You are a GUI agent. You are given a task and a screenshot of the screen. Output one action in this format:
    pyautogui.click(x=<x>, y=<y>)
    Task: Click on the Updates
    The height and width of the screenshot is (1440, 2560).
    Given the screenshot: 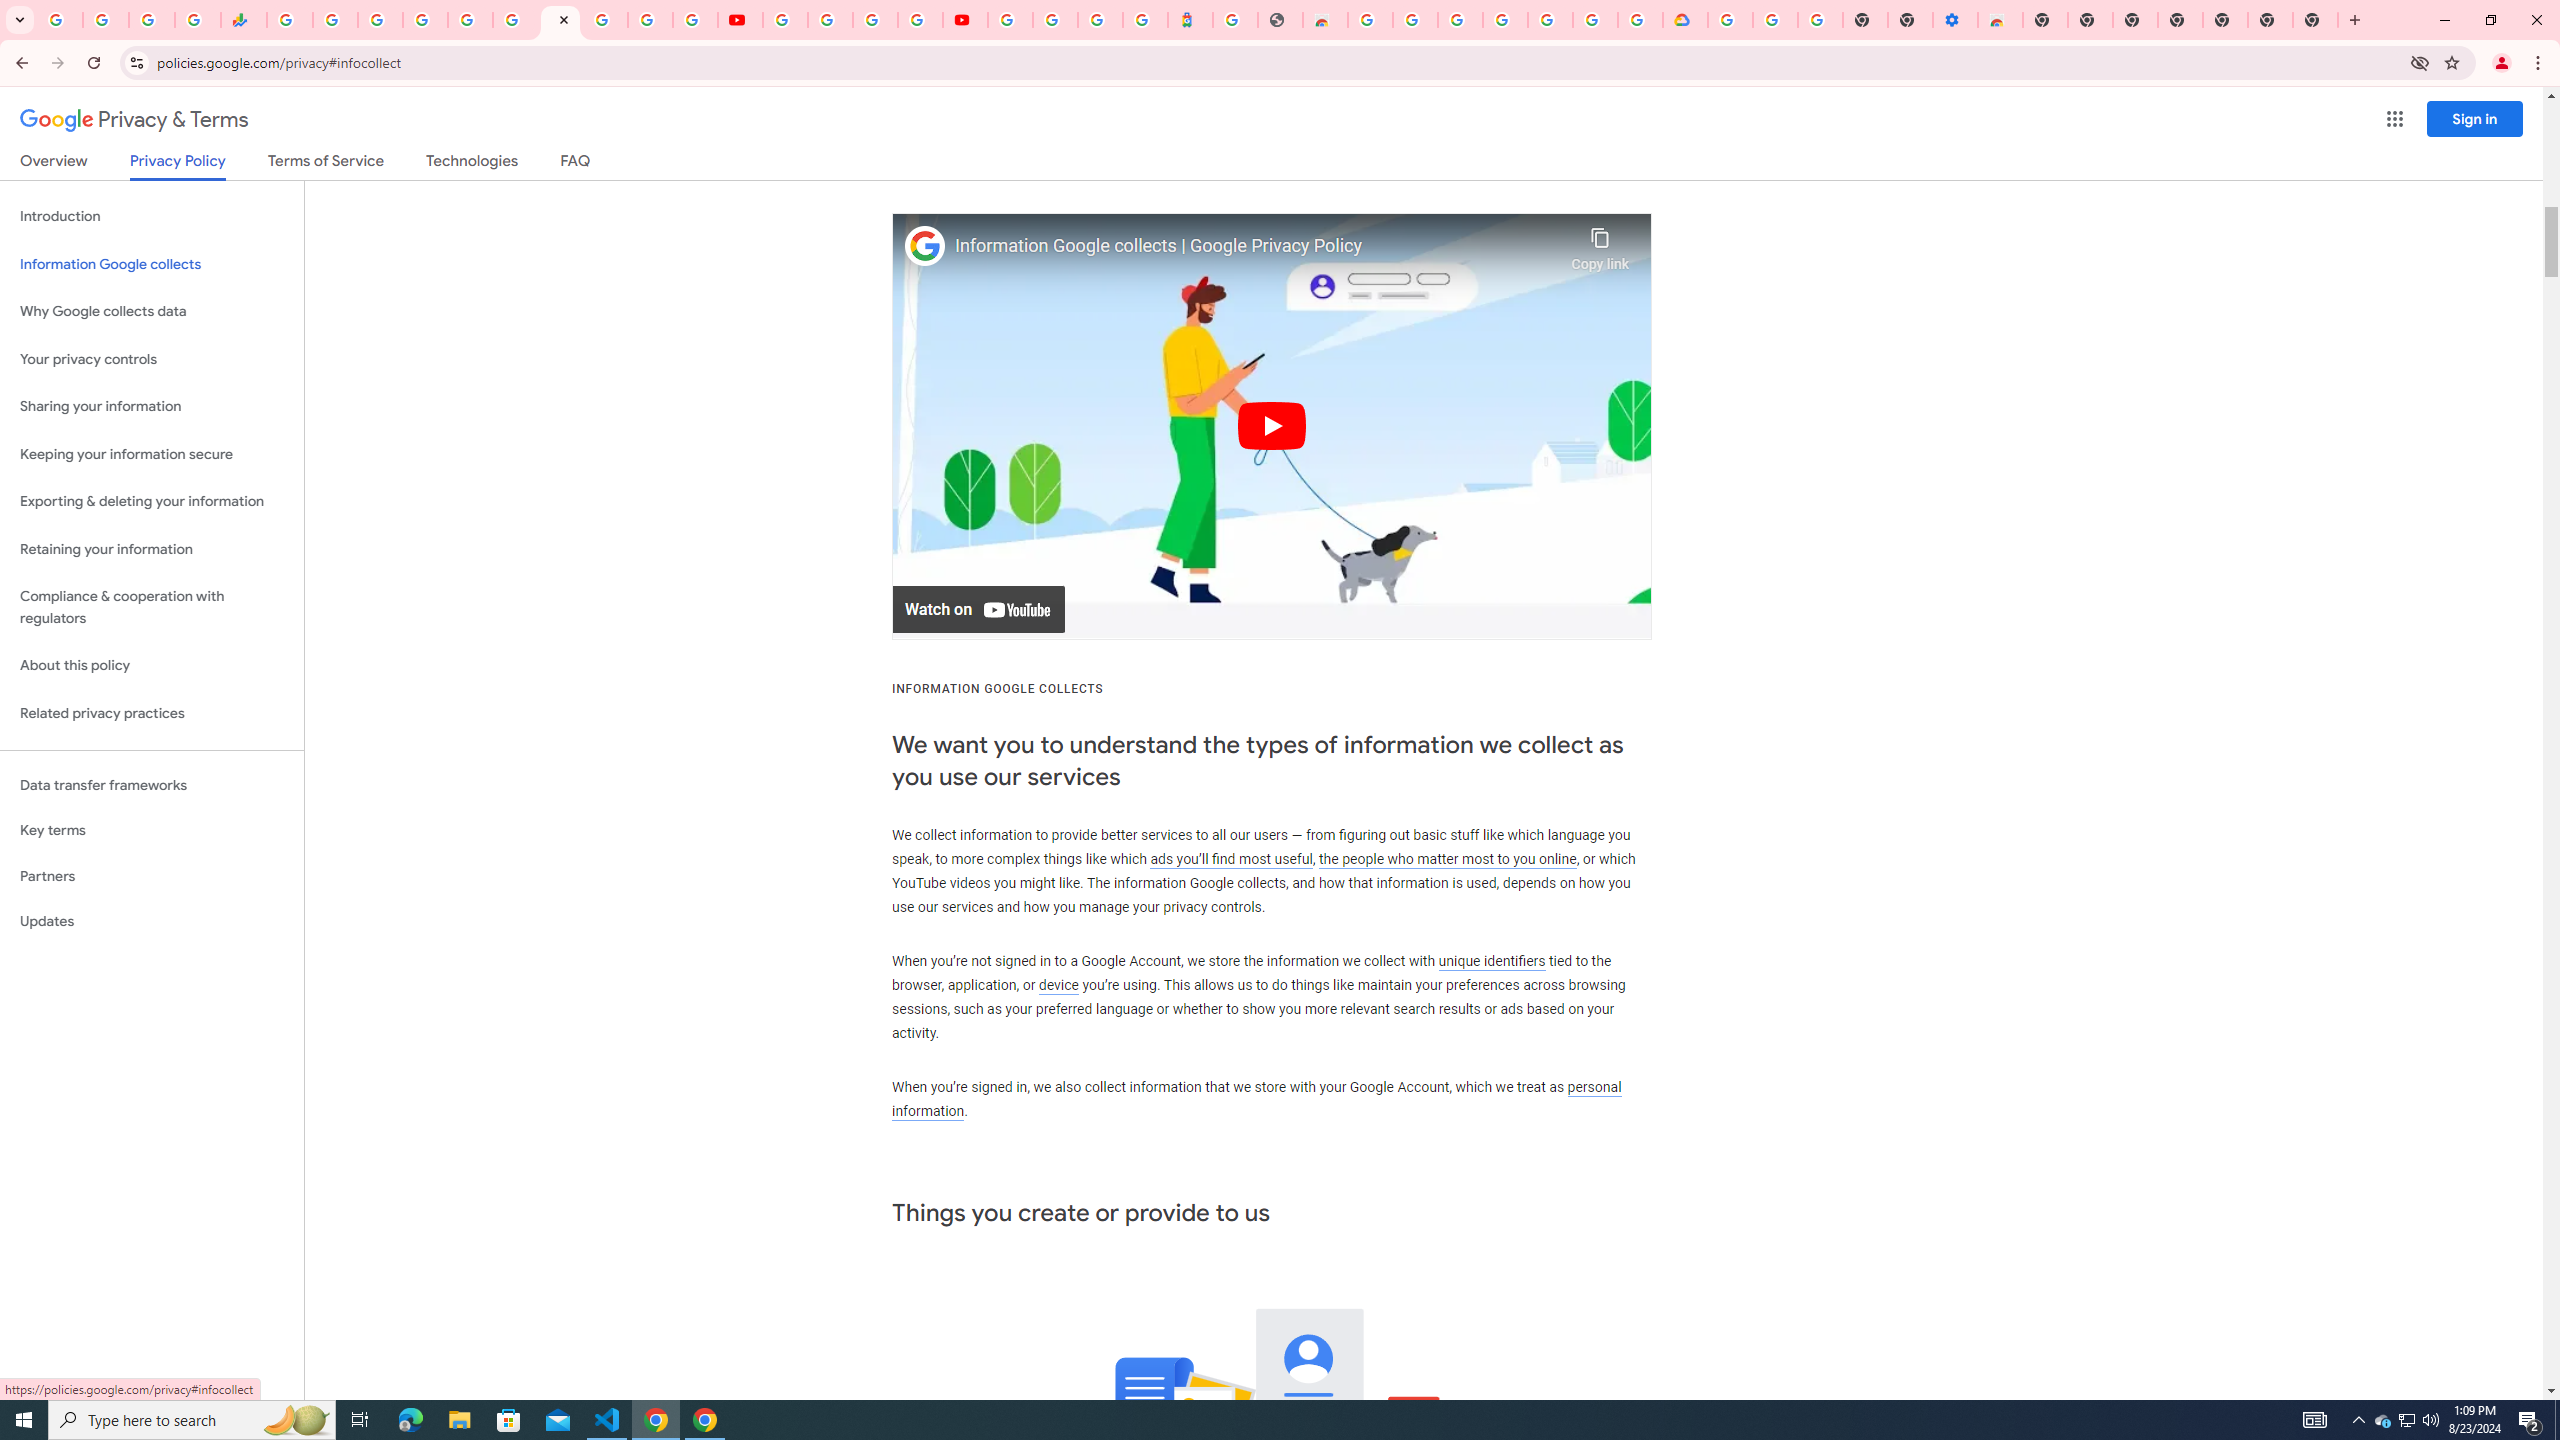 What is the action you would take?
    pyautogui.click(x=152, y=921)
    